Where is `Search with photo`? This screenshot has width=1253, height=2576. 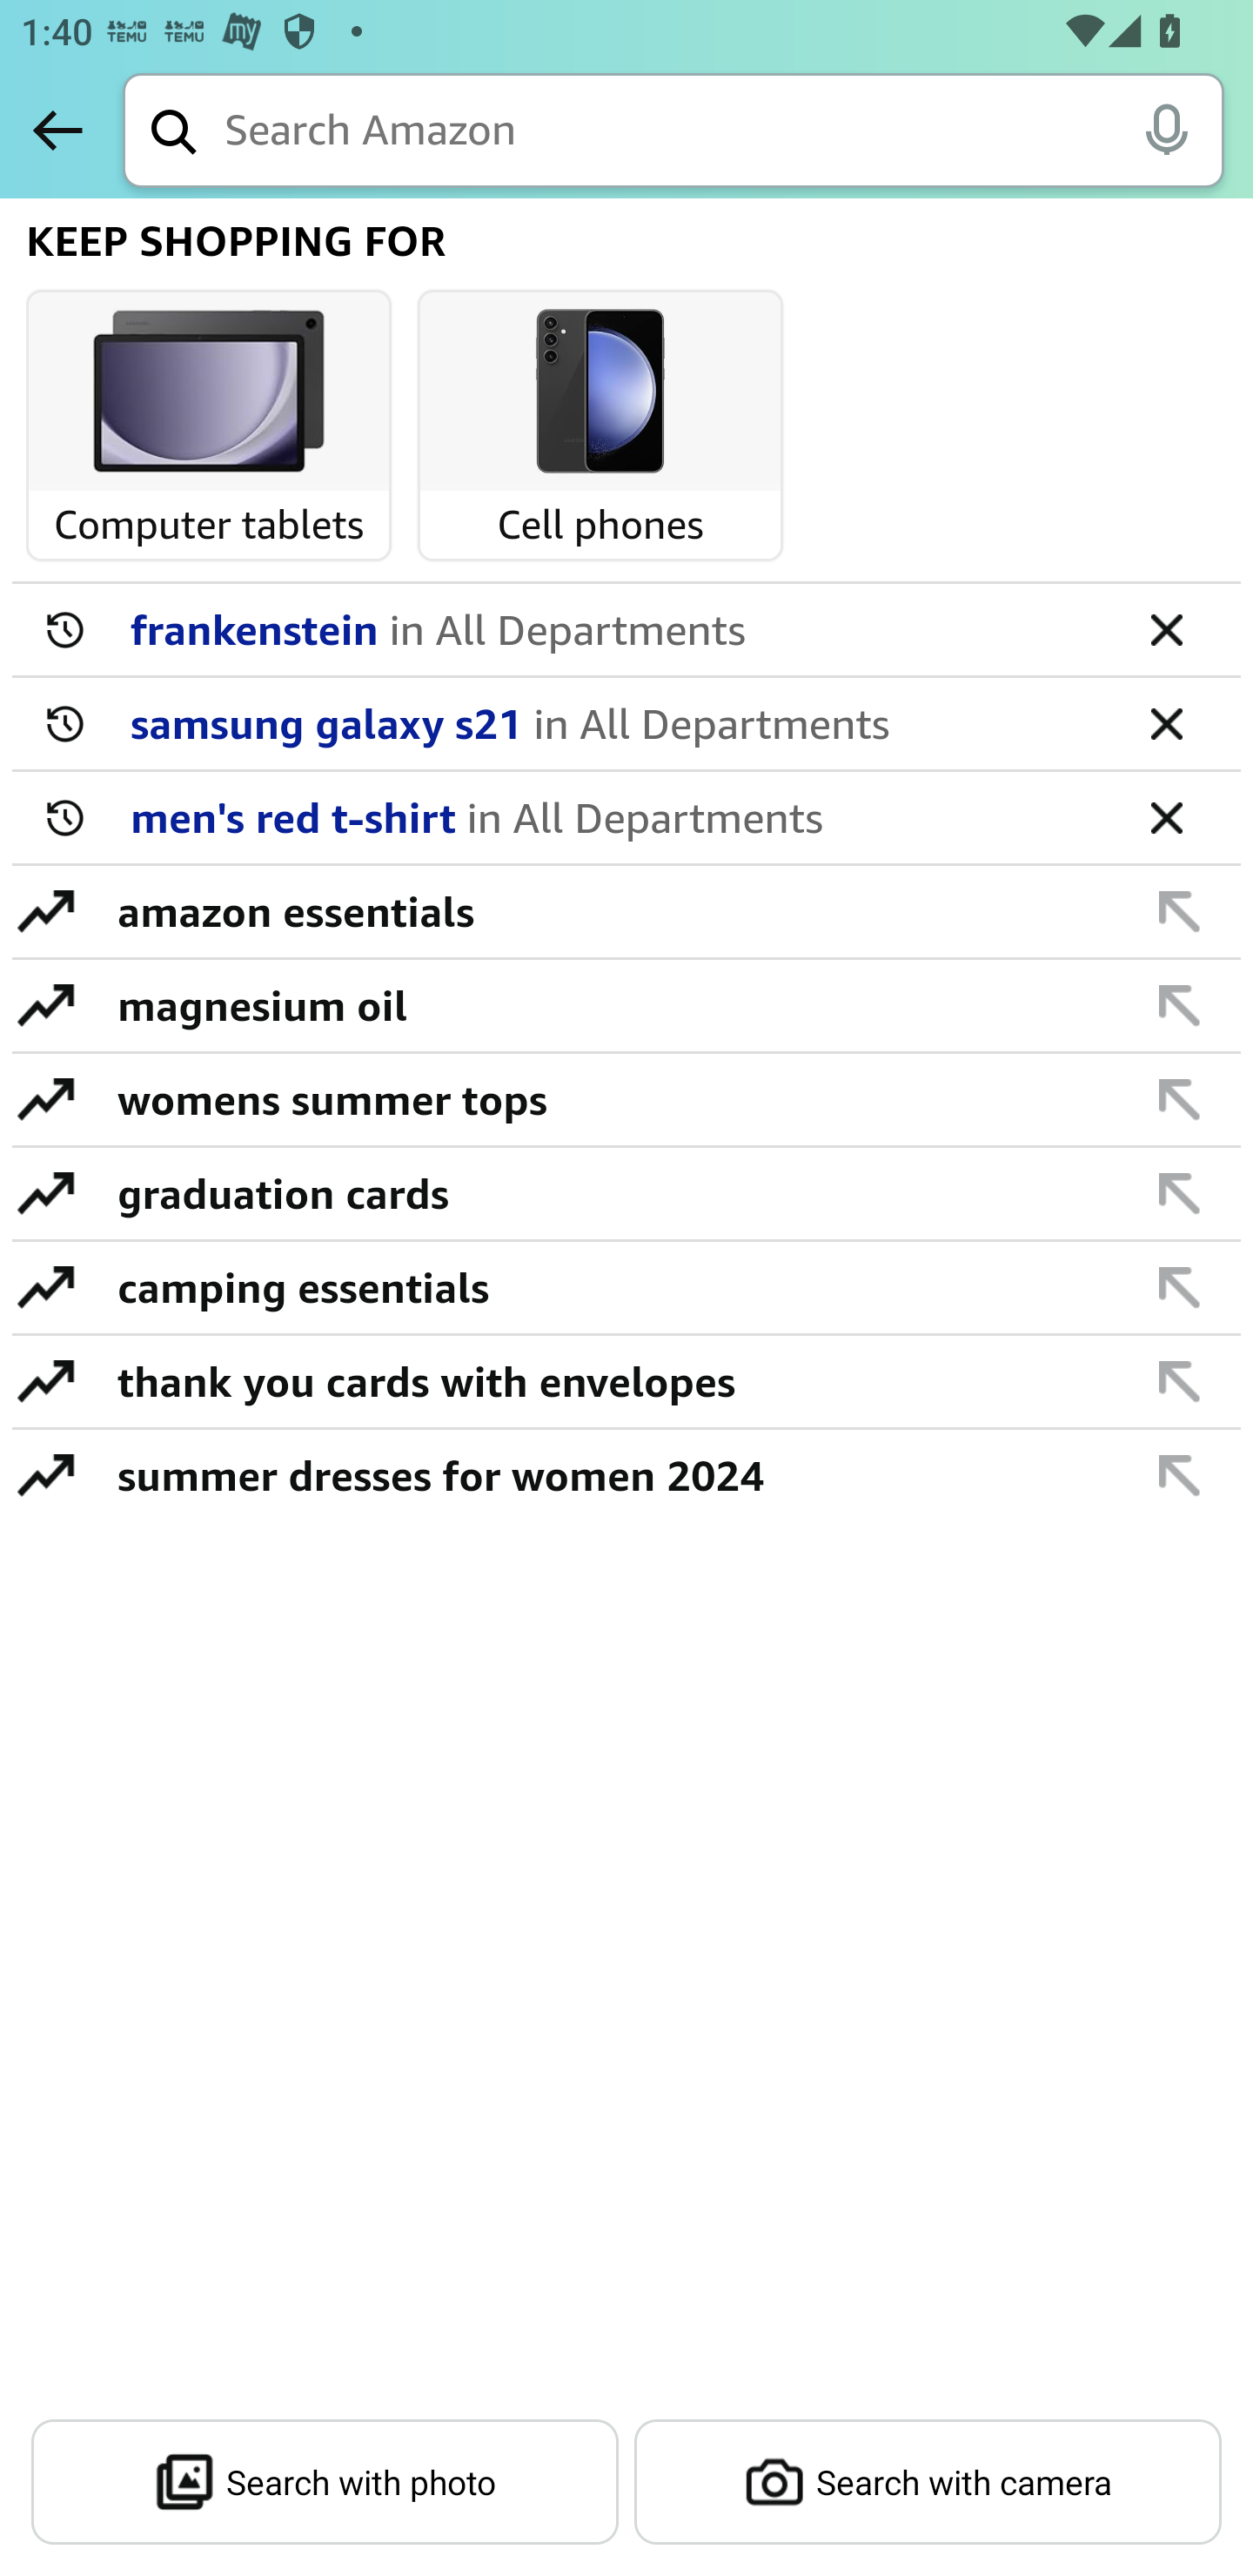 Search with photo is located at coordinates (325, 2482).